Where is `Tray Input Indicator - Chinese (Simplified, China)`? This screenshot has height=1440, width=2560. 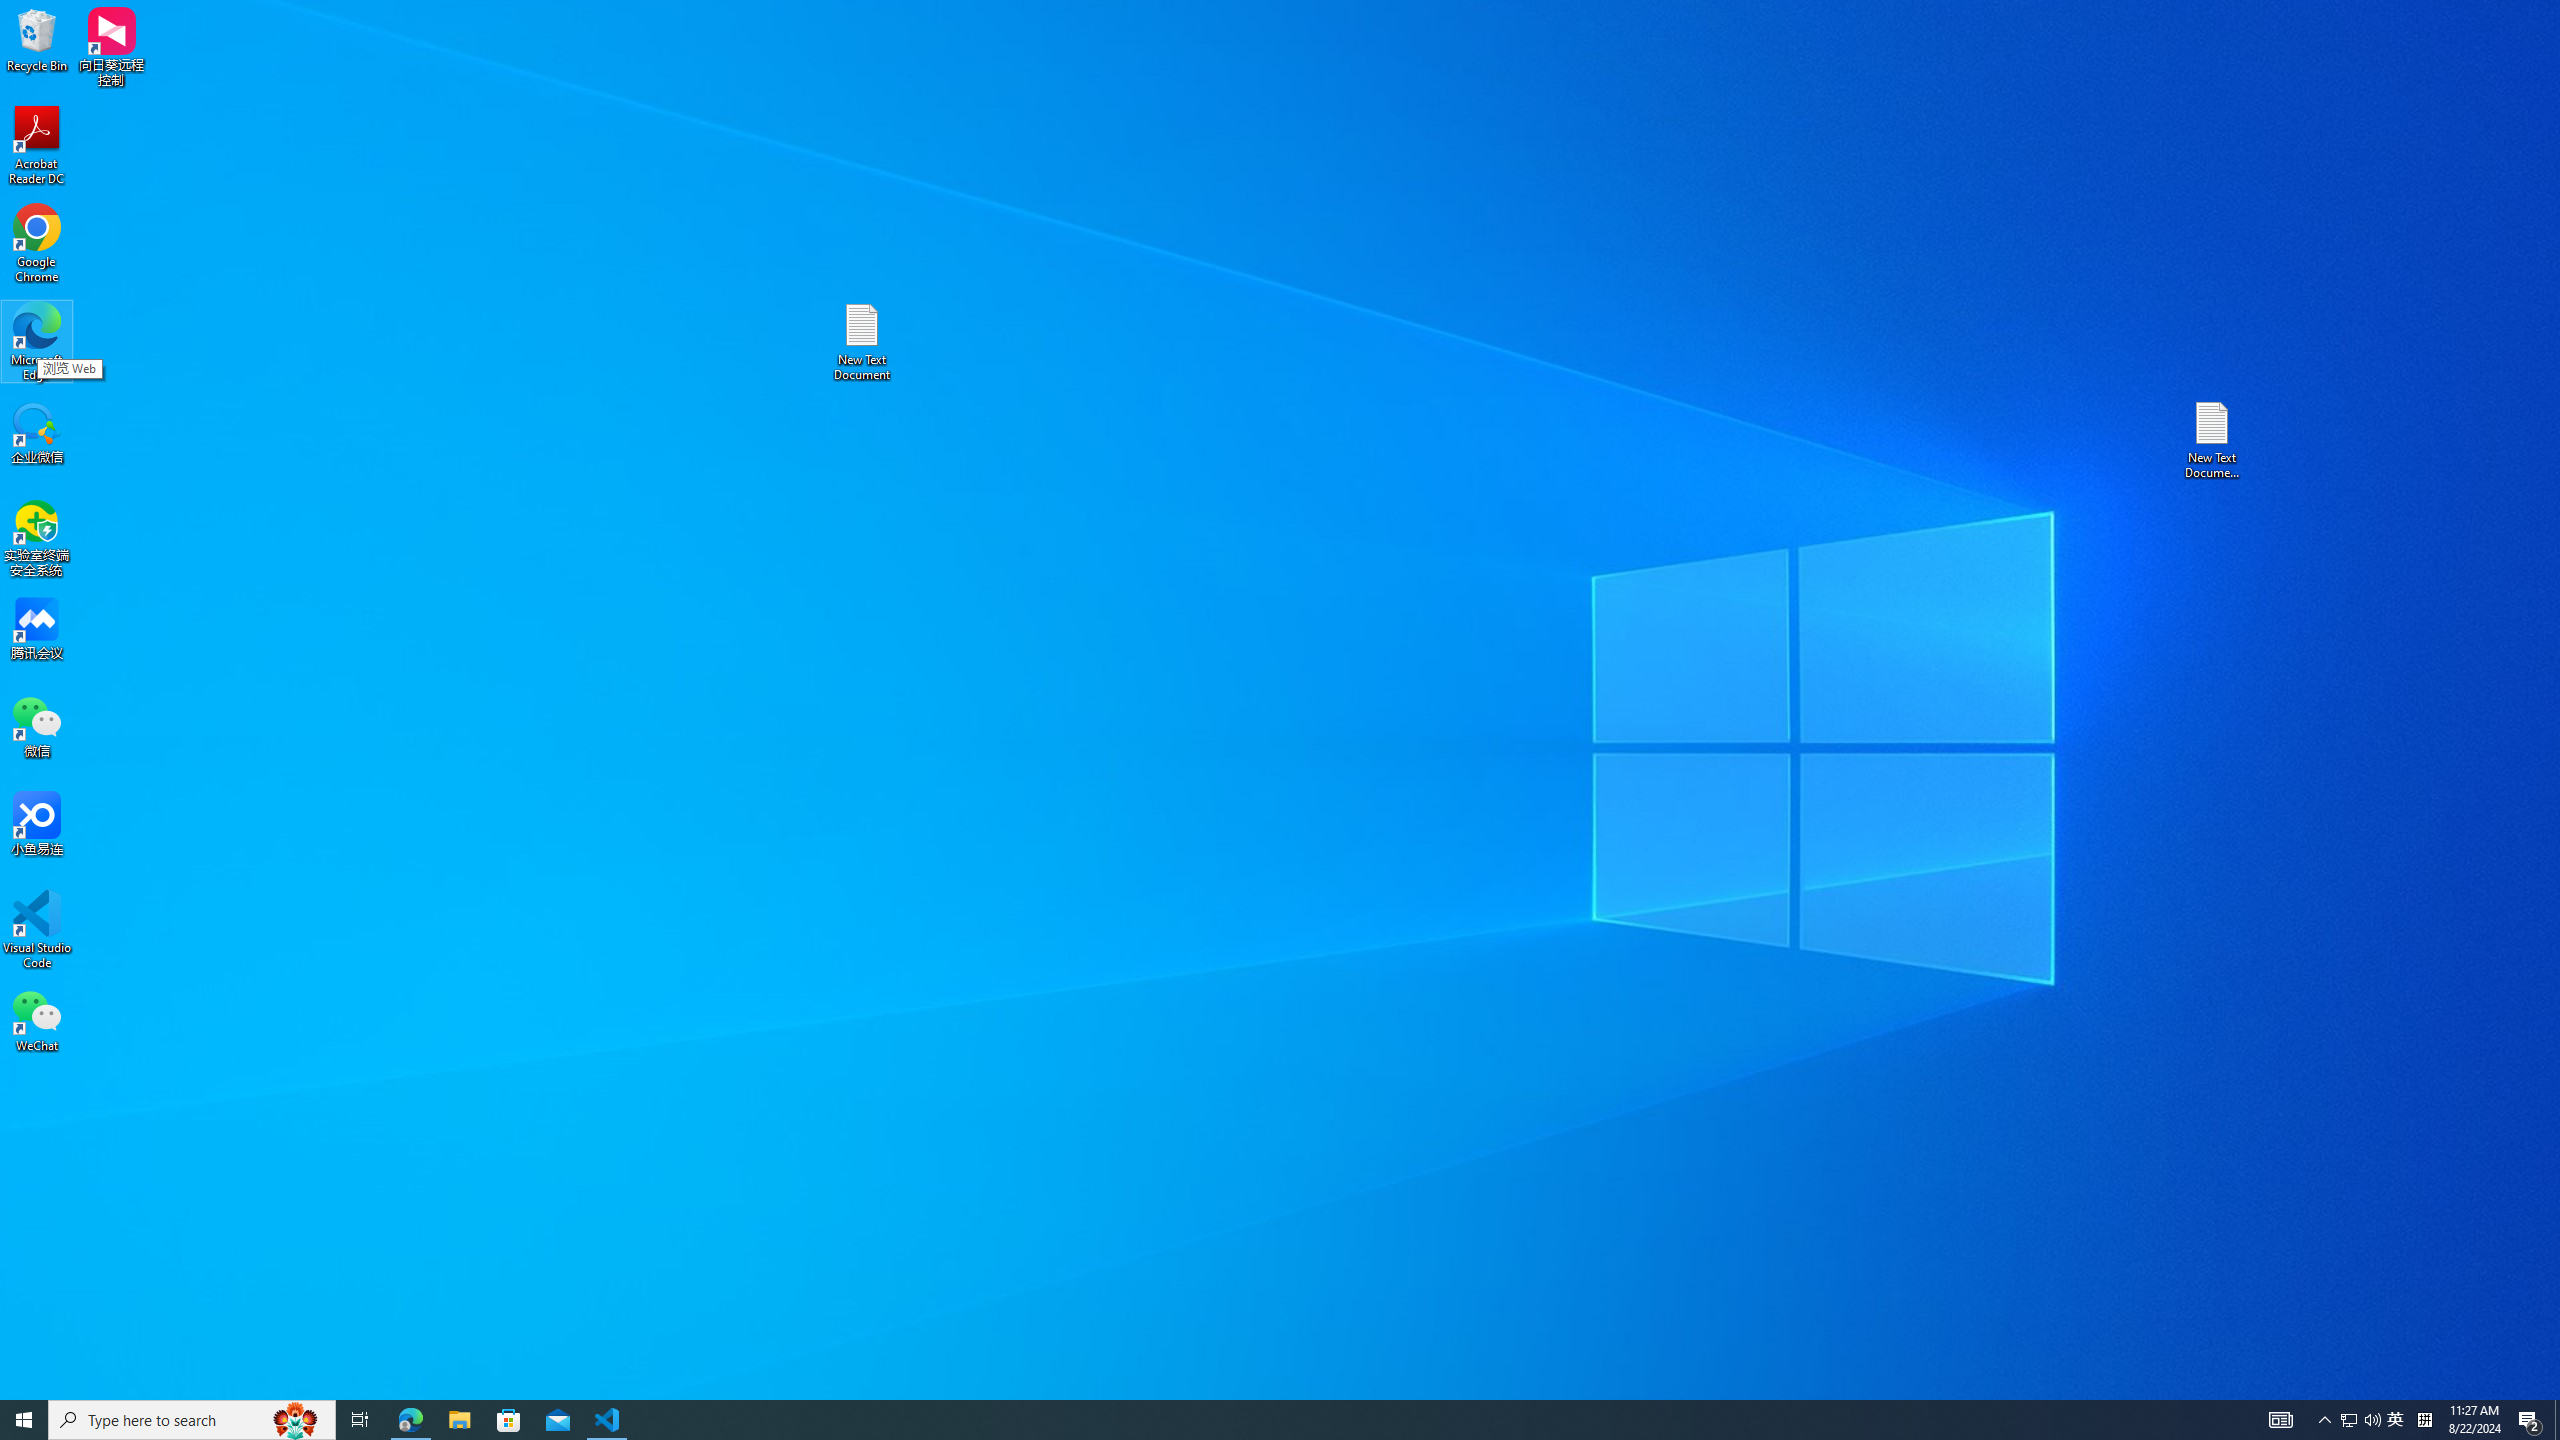 Tray Input Indicator - Chinese (Simplified, China) is located at coordinates (2424, 1420).